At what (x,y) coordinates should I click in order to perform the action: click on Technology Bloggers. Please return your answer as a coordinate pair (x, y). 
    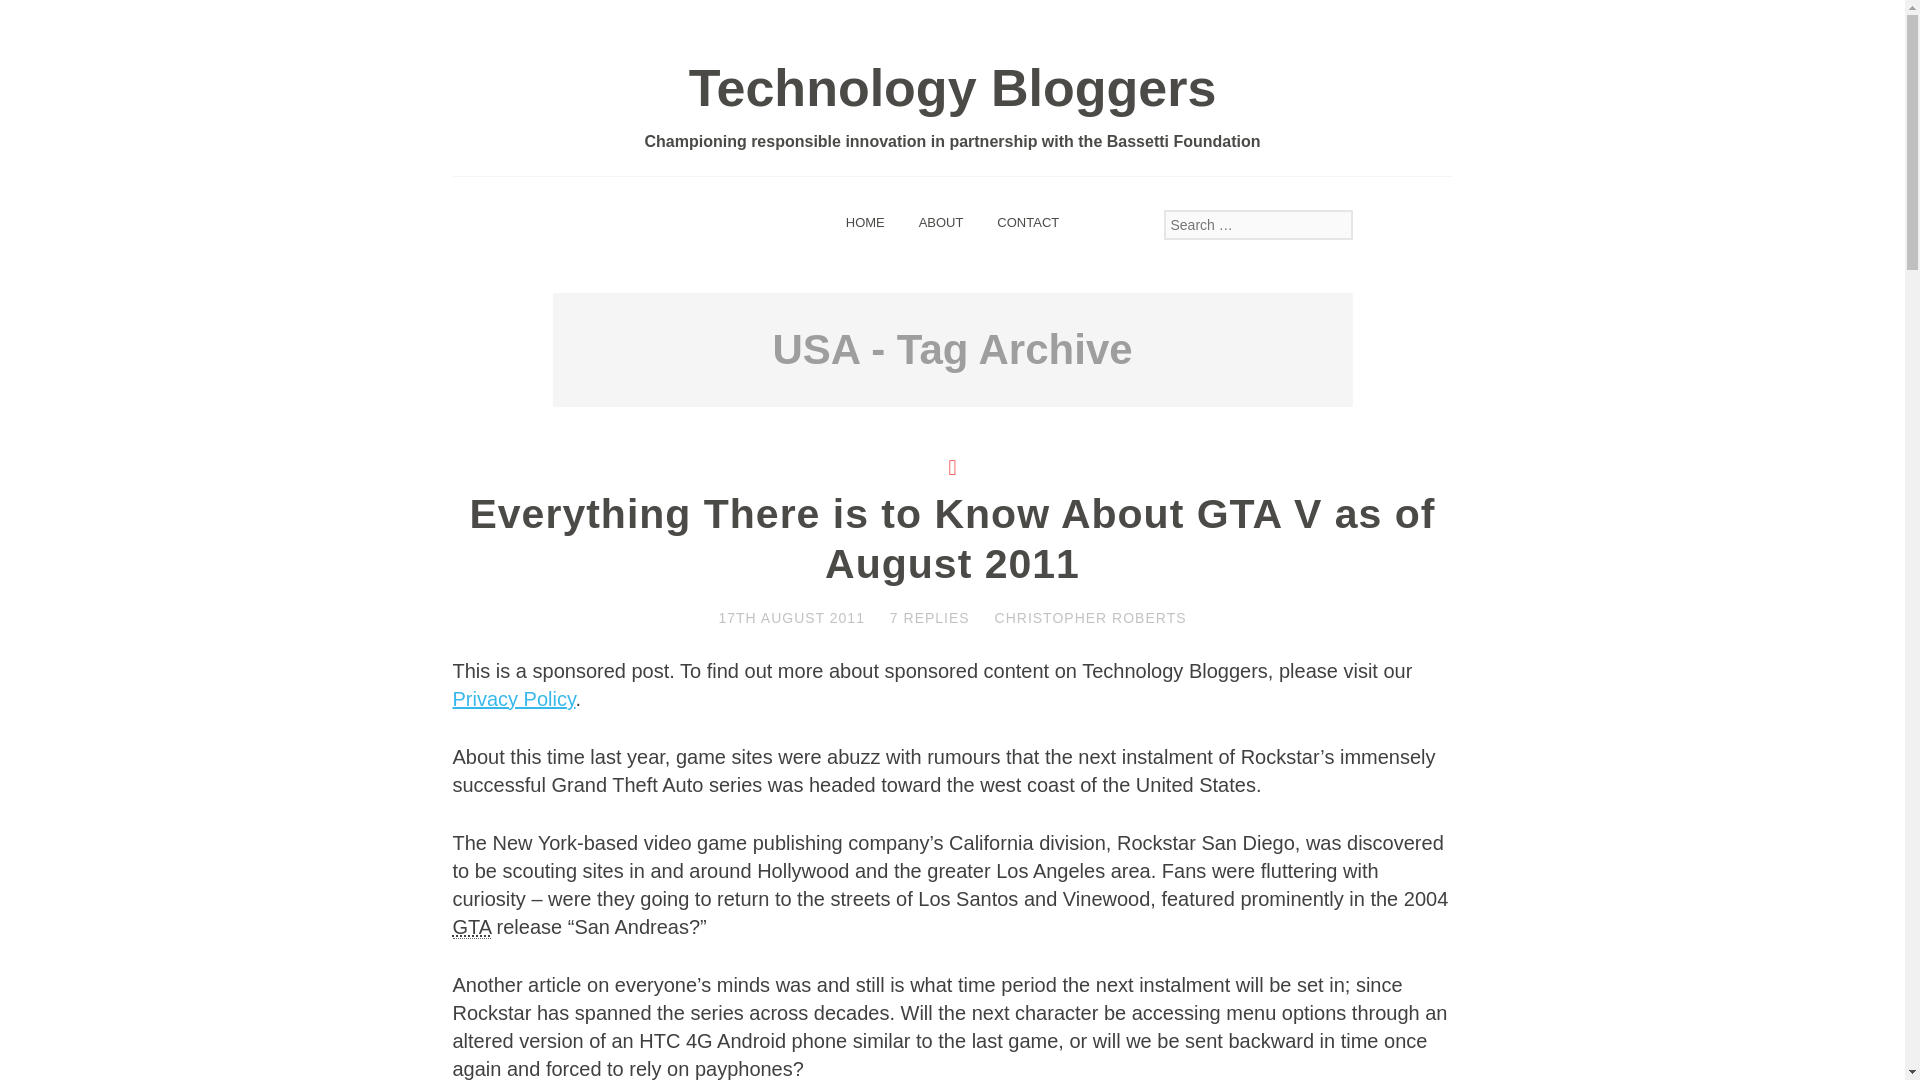
    Looking at the image, I should click on (953, 88).